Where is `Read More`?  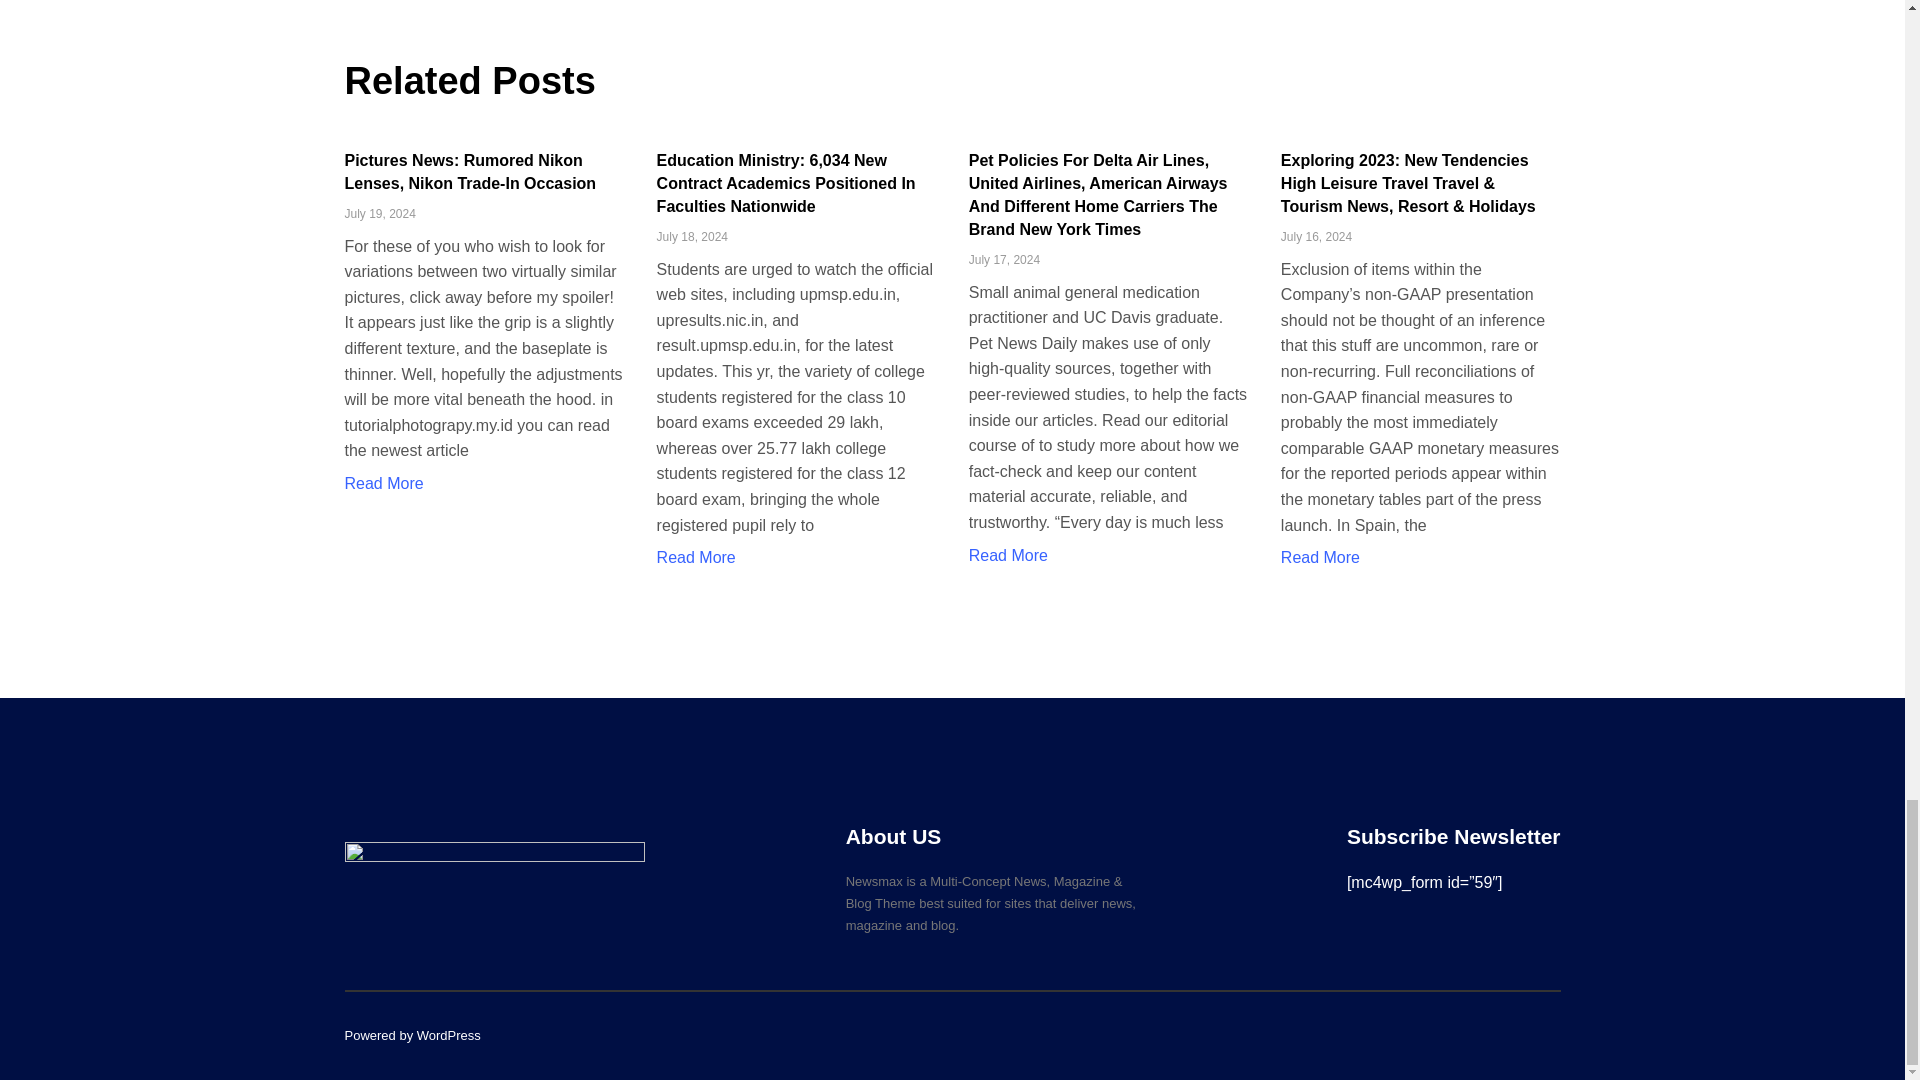 Read More is located at coordinates (1320, 556).